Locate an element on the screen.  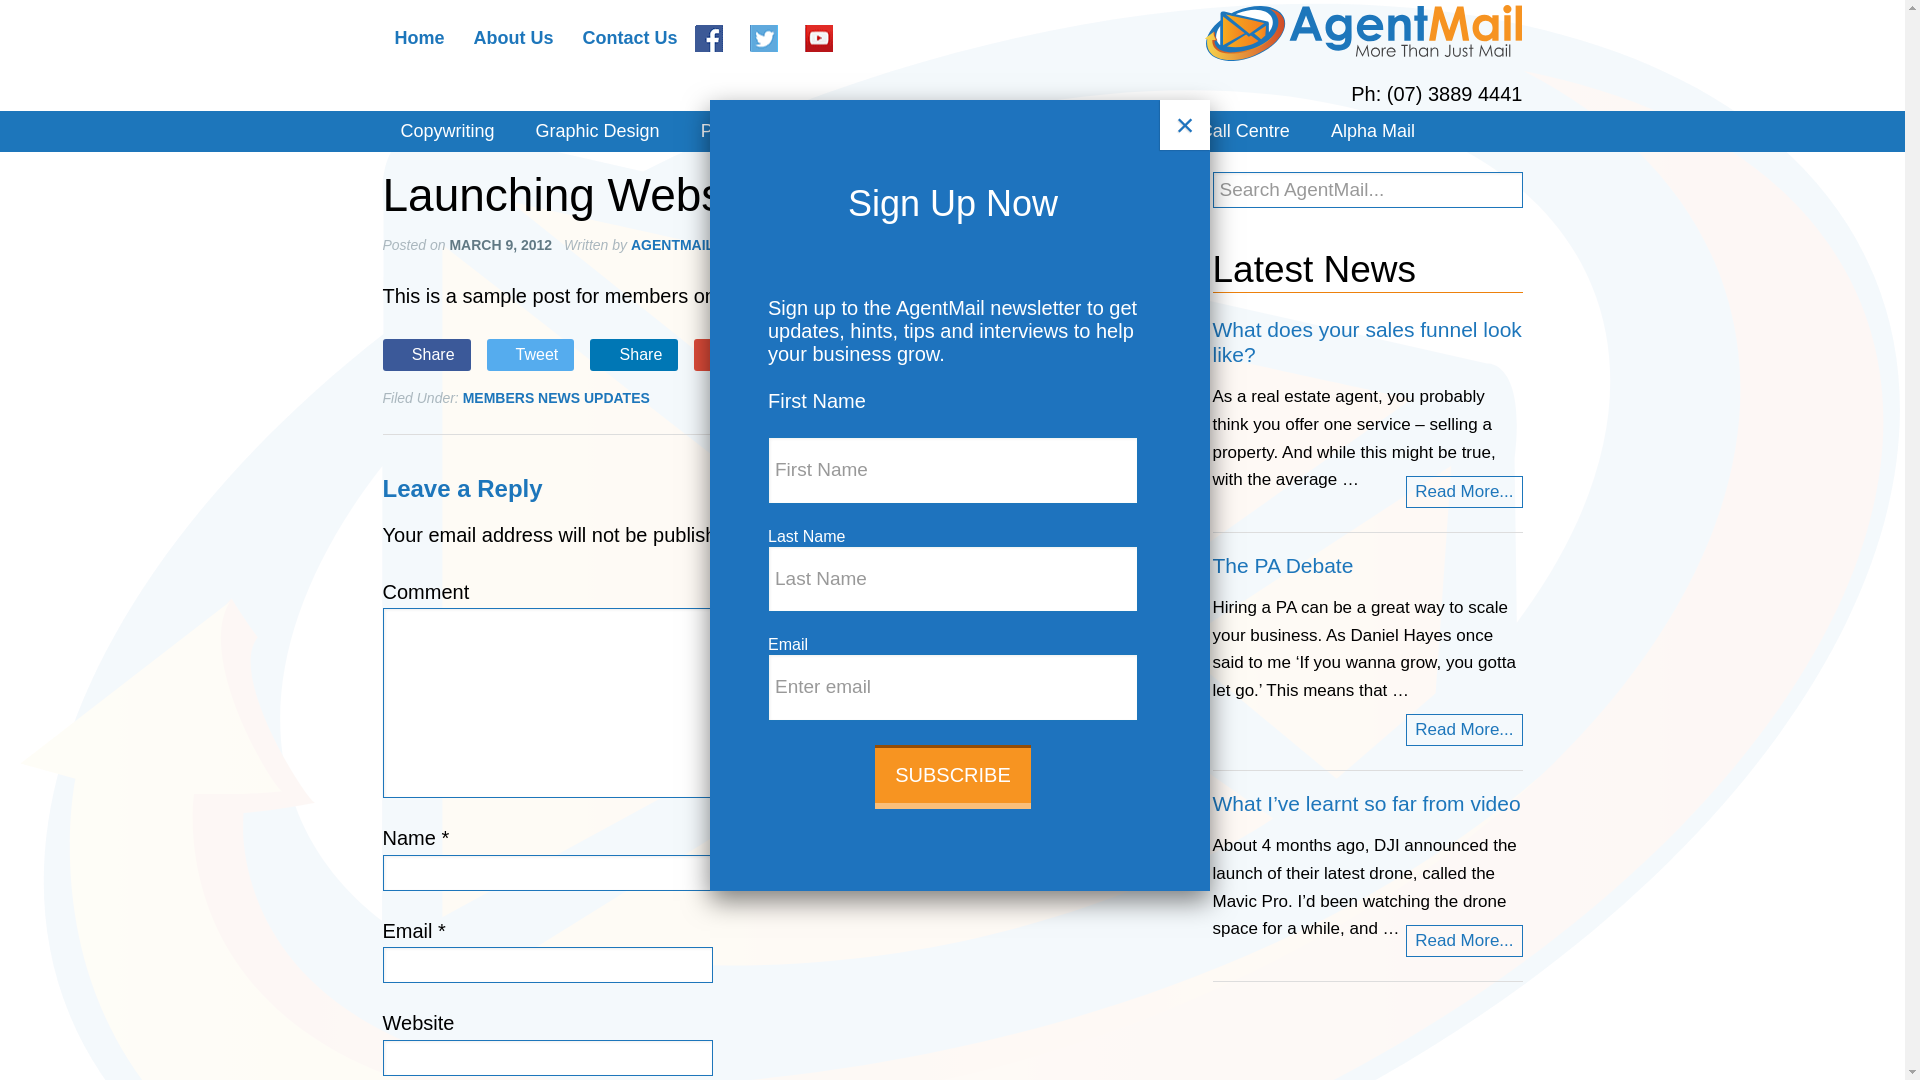
Graphic Design is located at coordinates (598, 130).